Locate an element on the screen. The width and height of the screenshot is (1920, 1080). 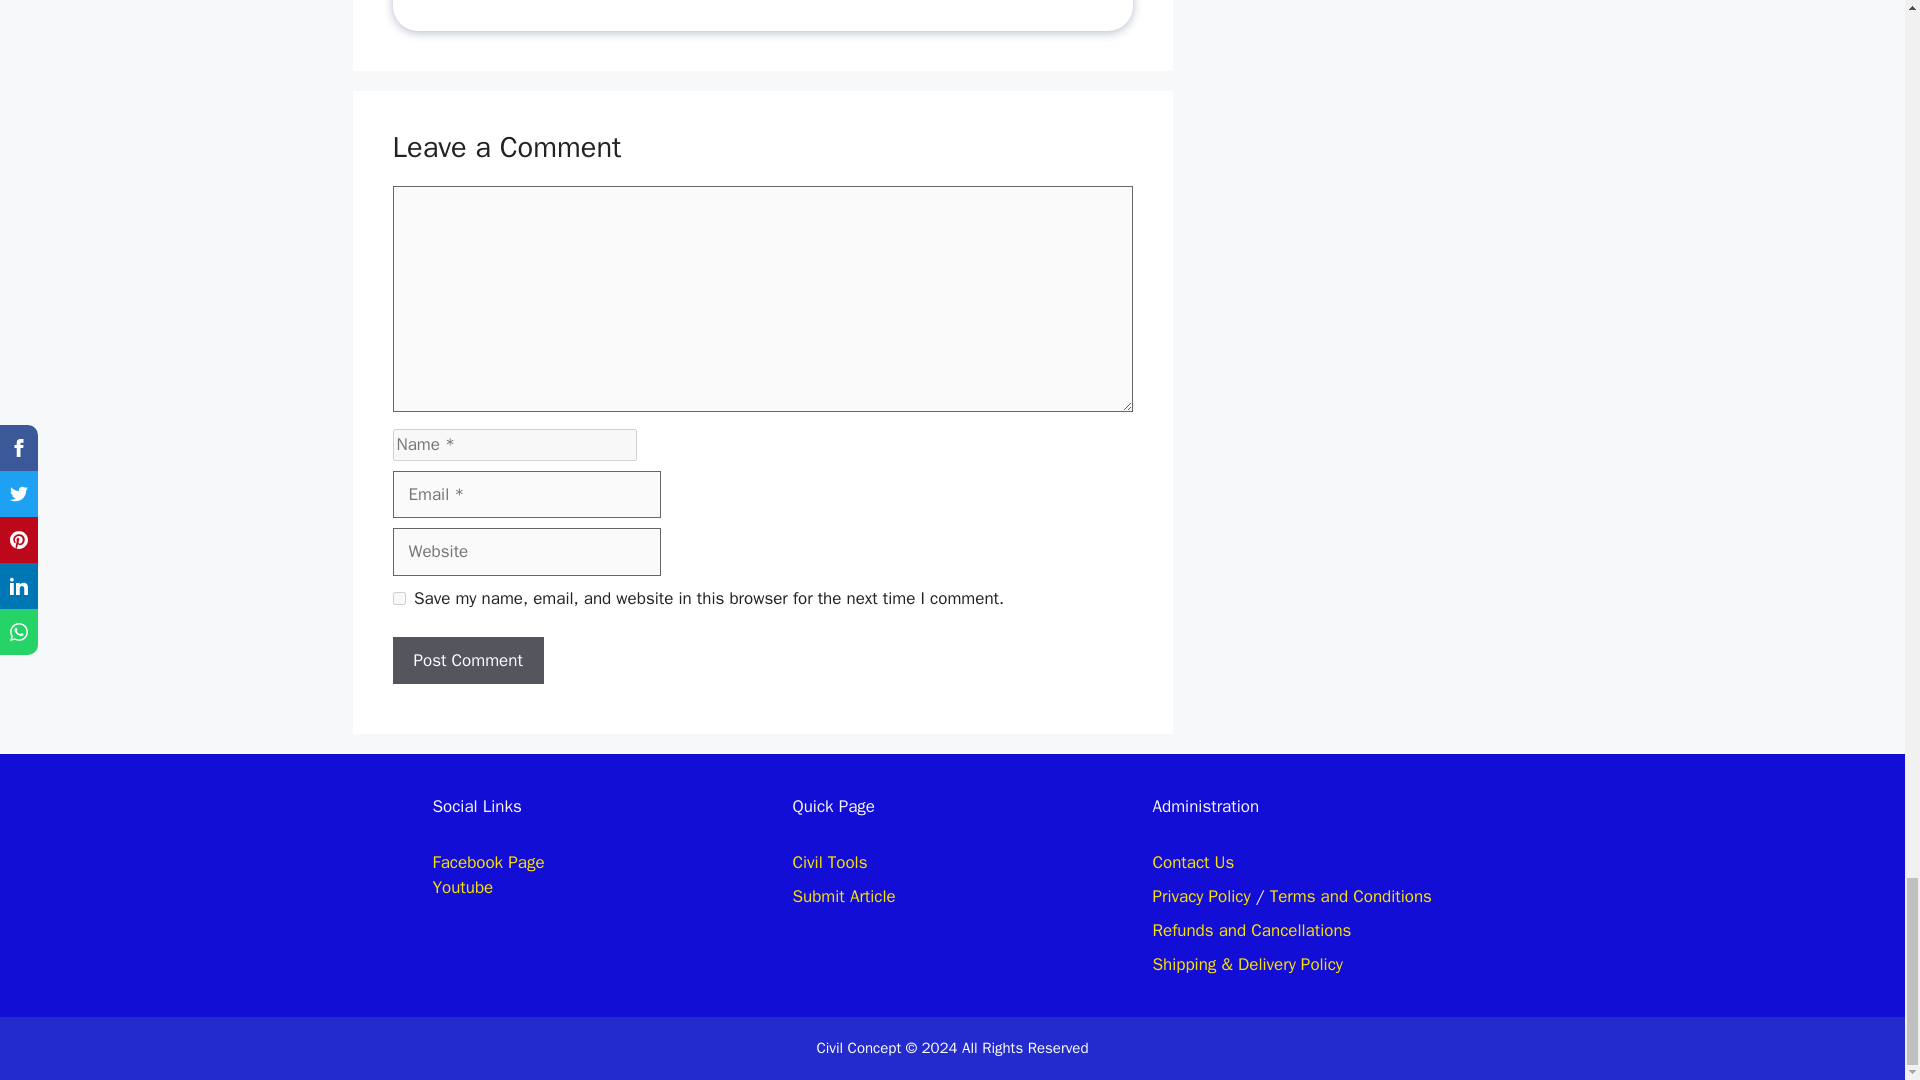
Read more about this author is located at coordinates (541, 6).